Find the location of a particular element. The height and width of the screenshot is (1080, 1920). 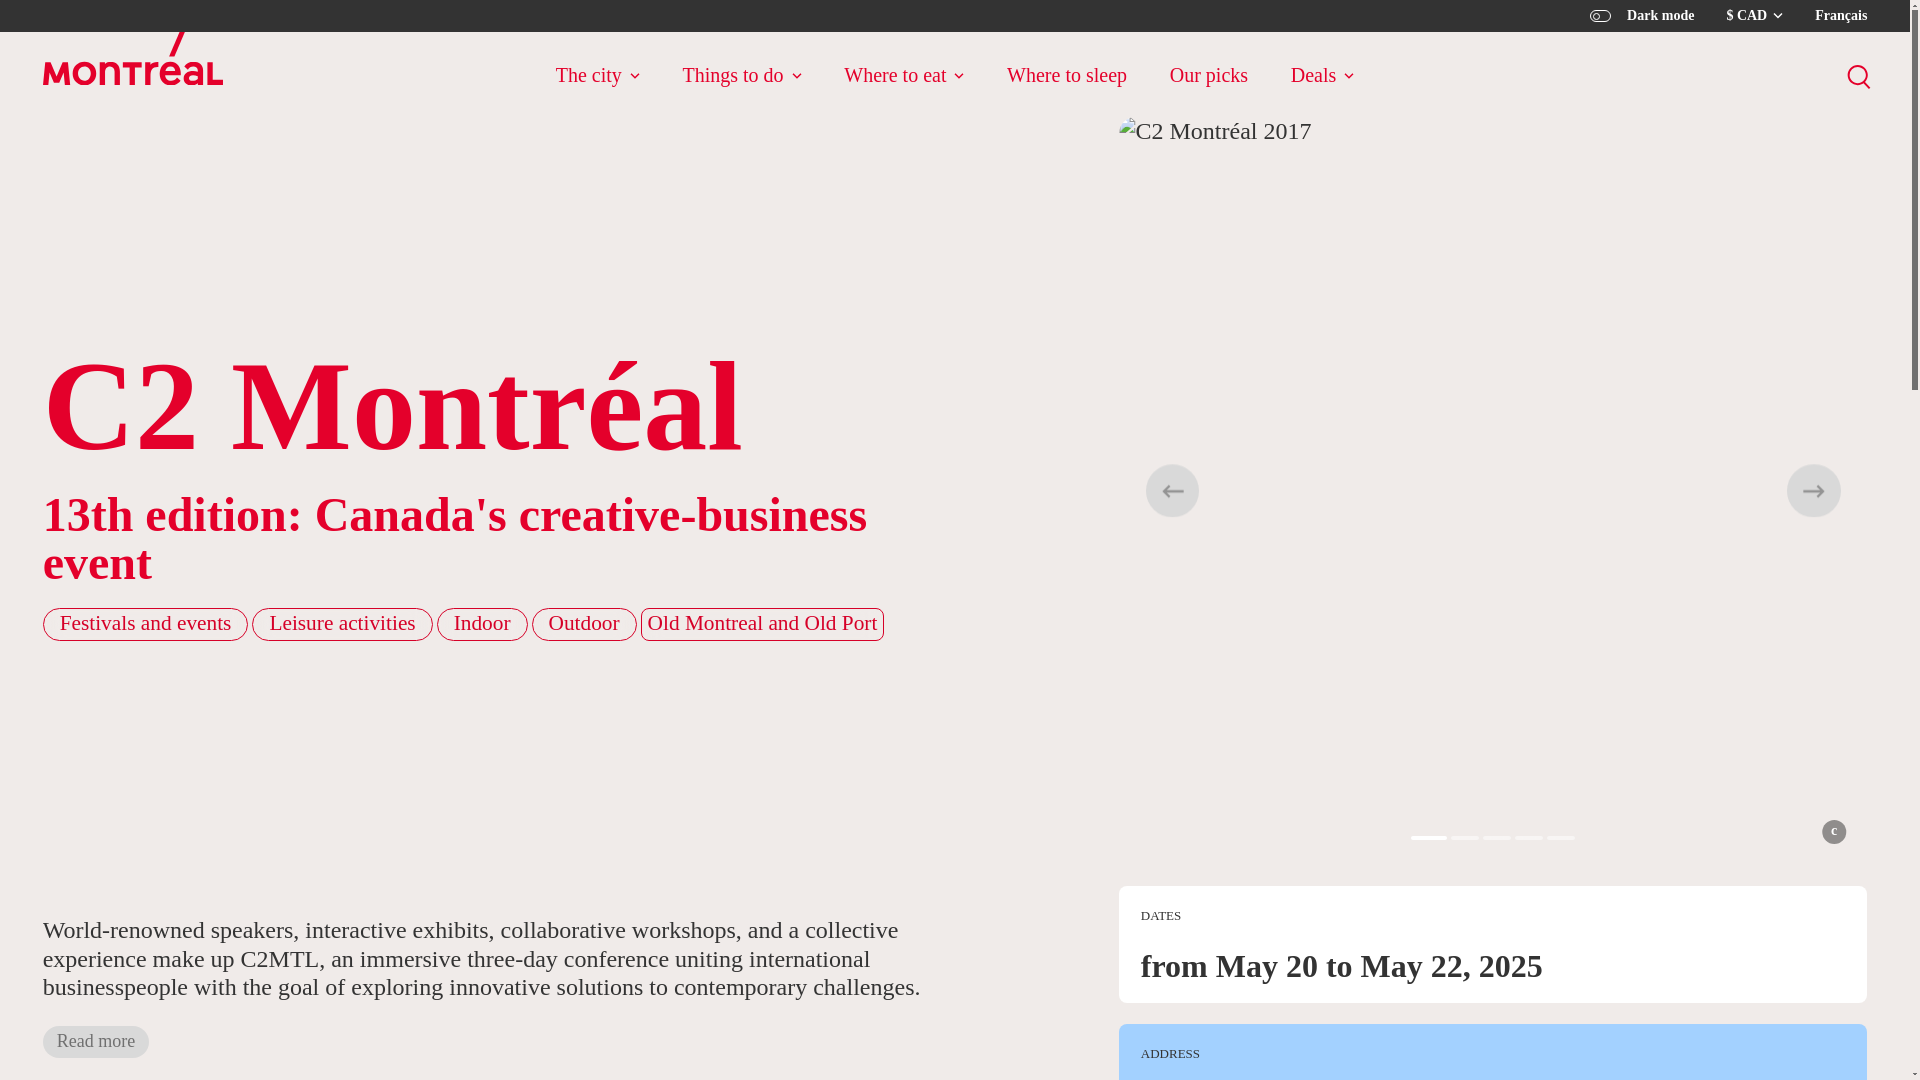

Our picks is located at coordinates (1208, 74).